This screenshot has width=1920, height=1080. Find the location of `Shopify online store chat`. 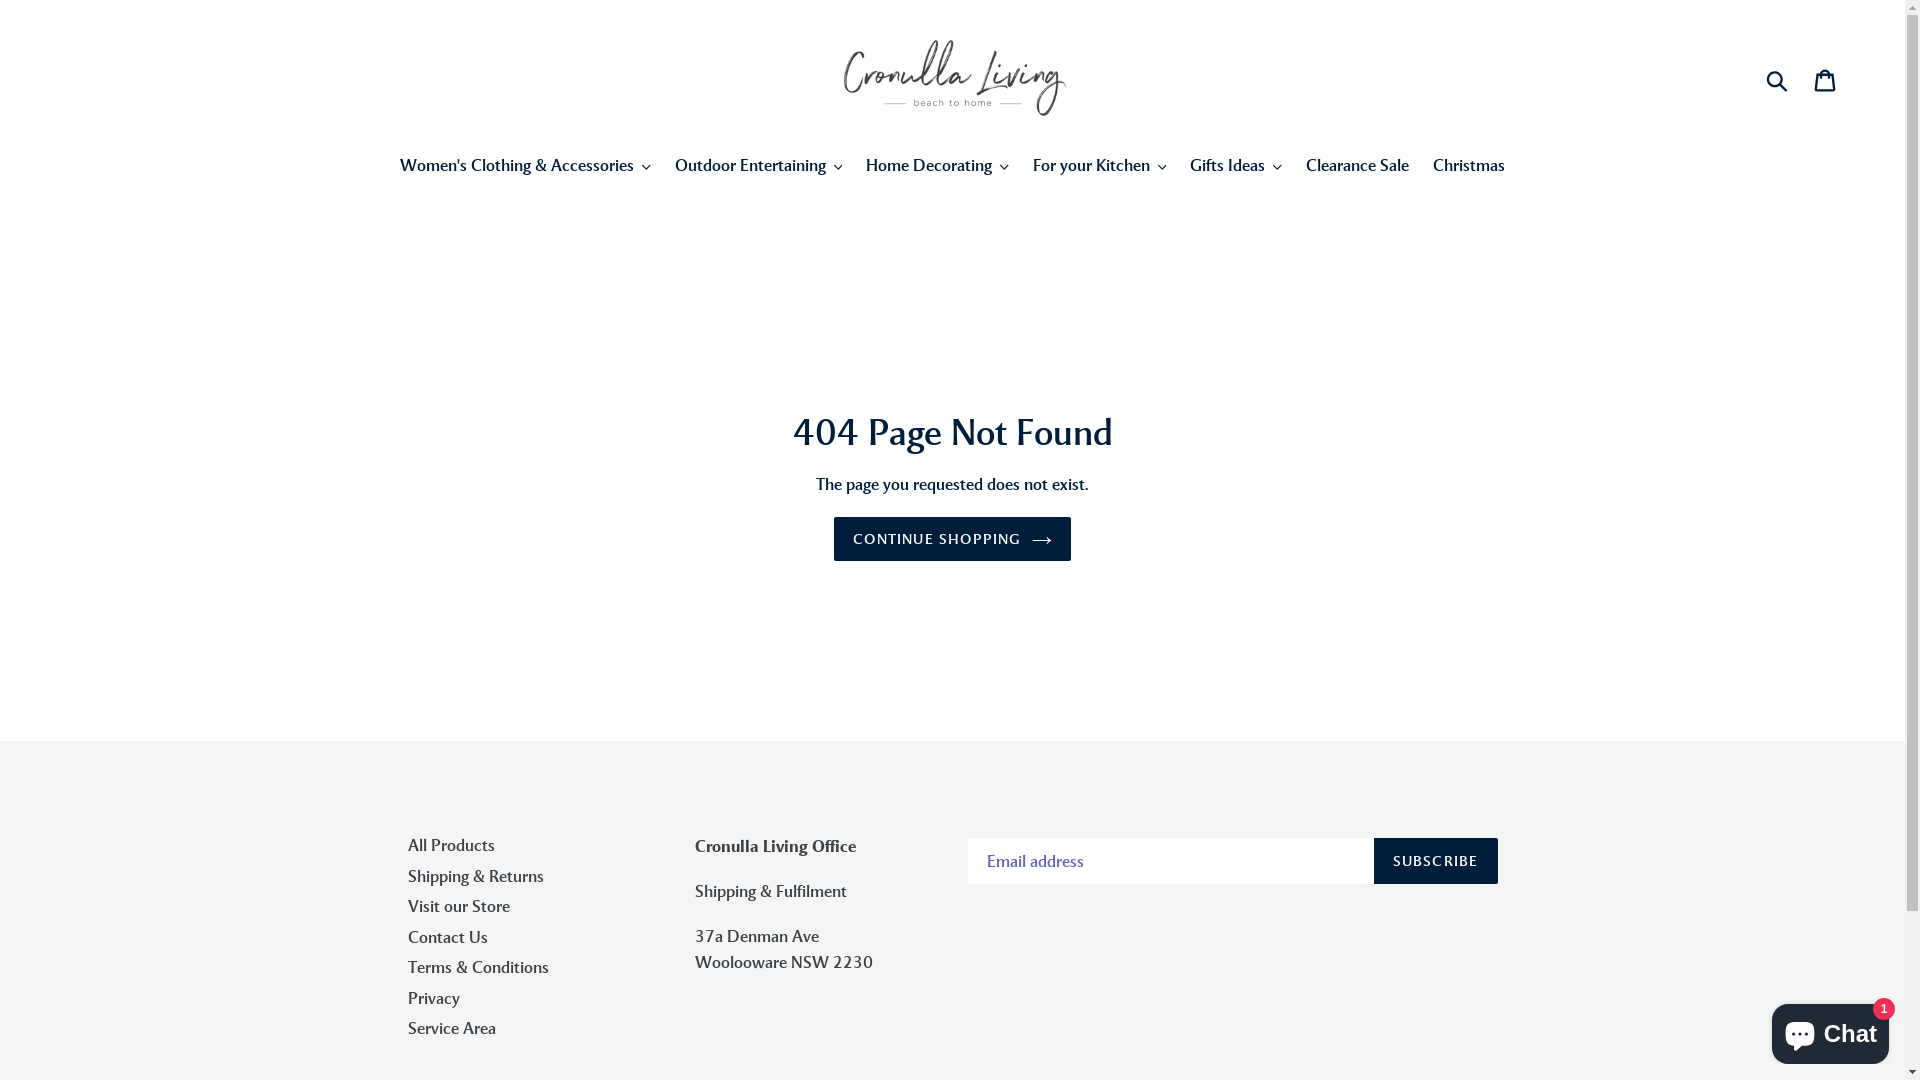

Shopify online store chat is located at coordinates (1830, 1030).